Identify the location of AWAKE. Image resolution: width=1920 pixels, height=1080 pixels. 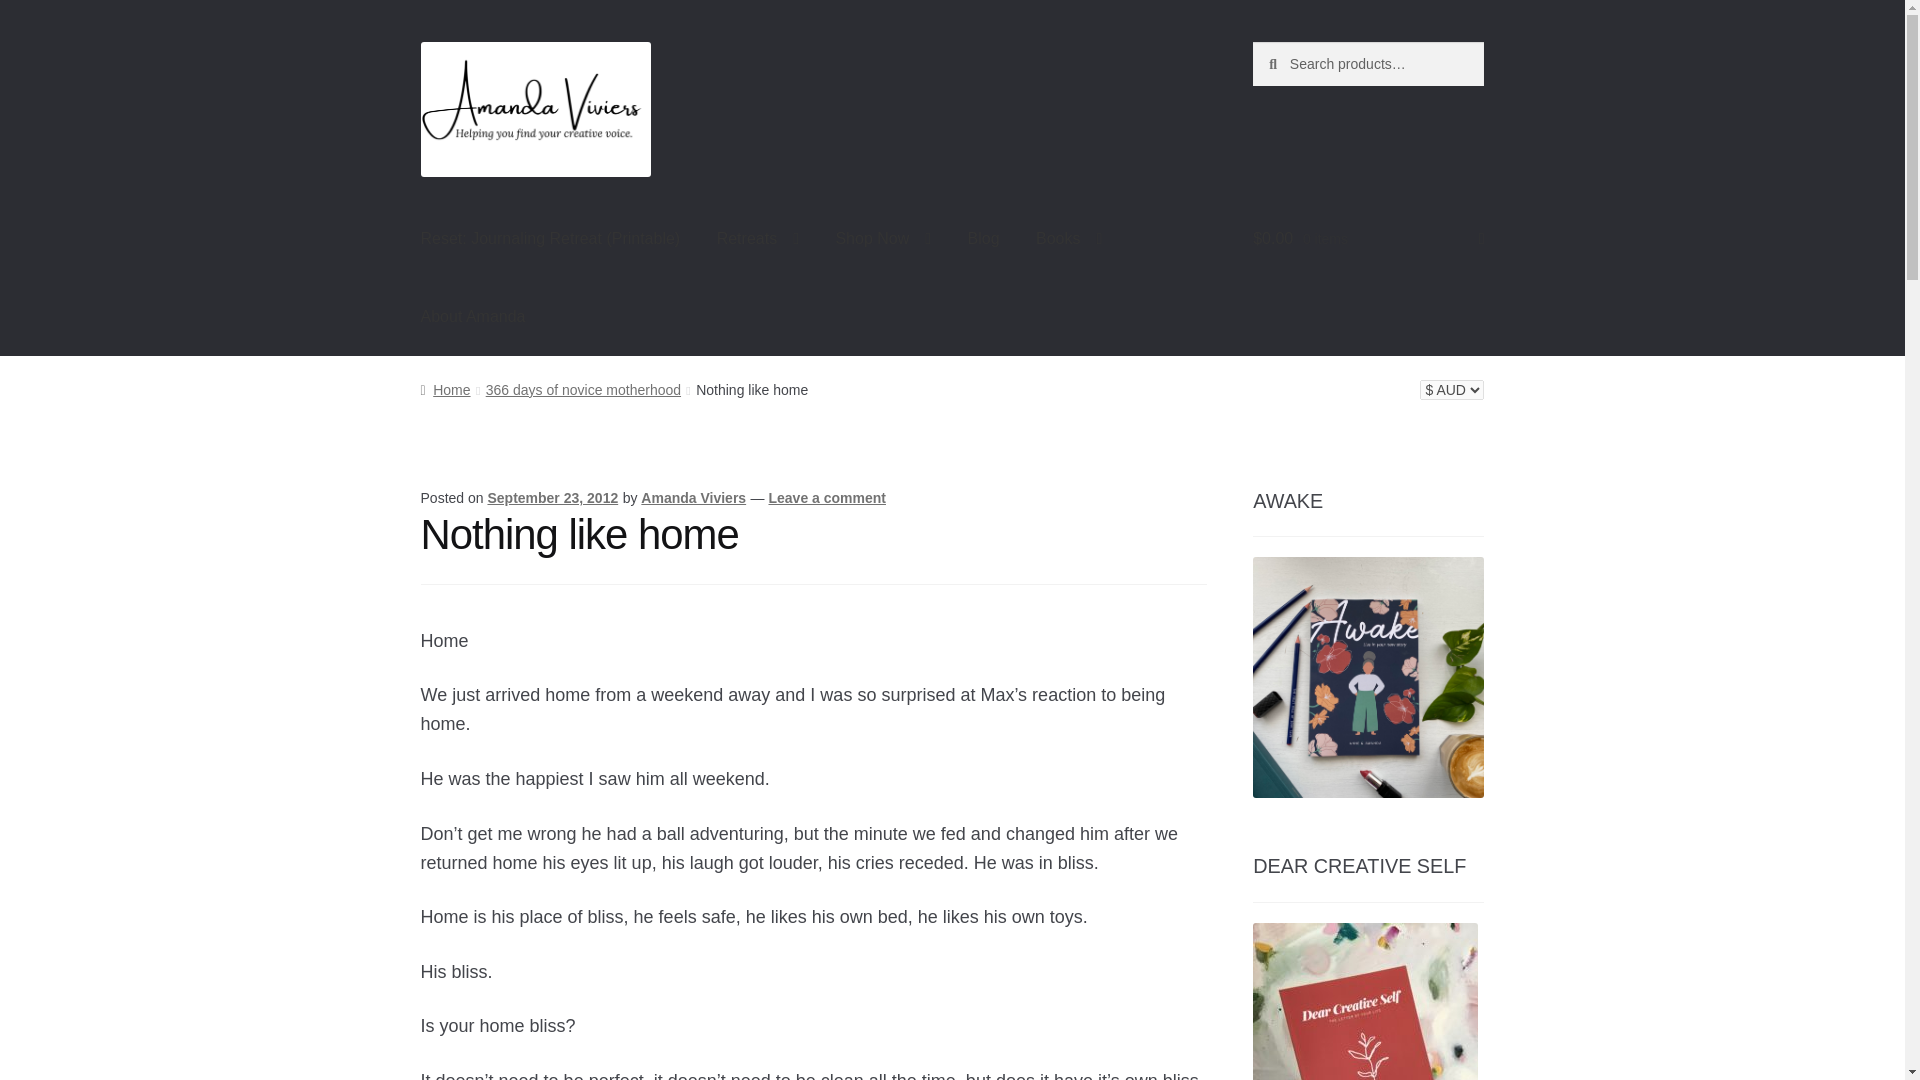
(1368, 678).